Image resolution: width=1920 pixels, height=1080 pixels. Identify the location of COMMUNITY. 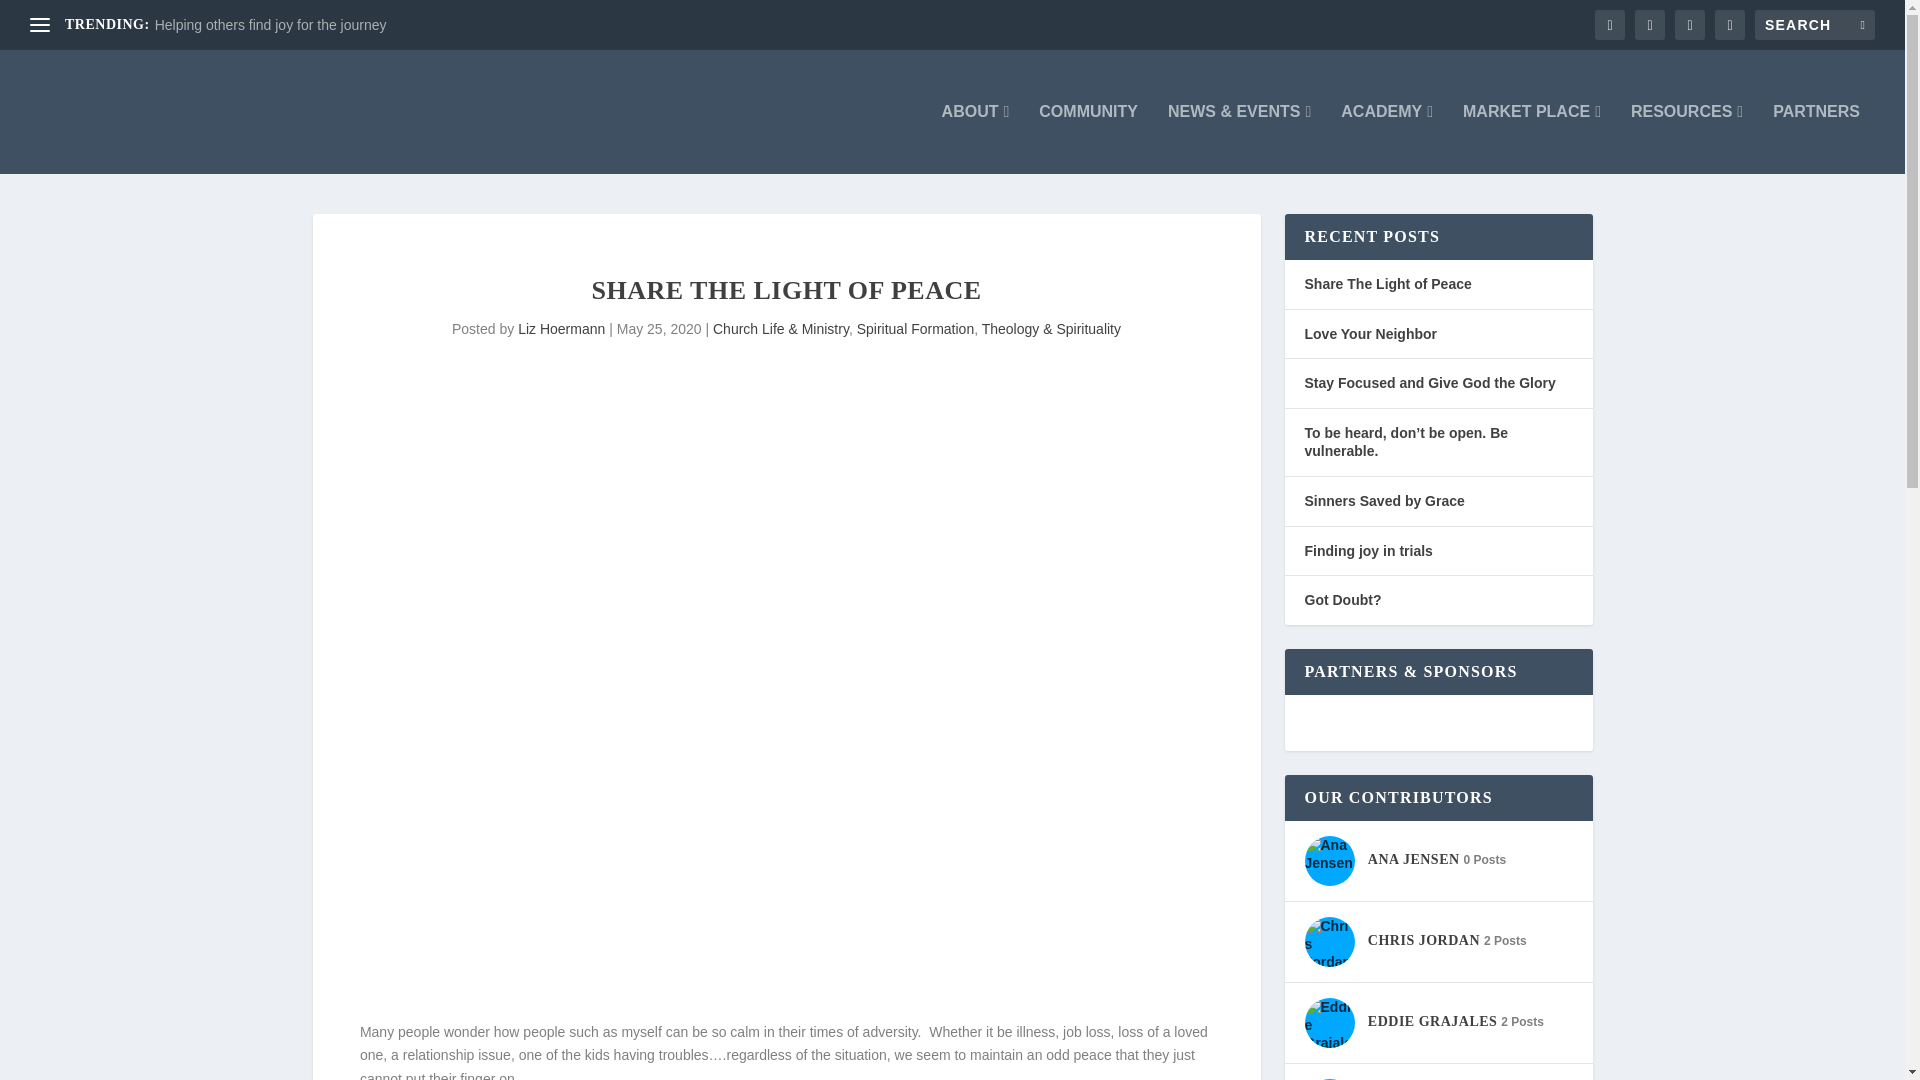
(1088, 138).